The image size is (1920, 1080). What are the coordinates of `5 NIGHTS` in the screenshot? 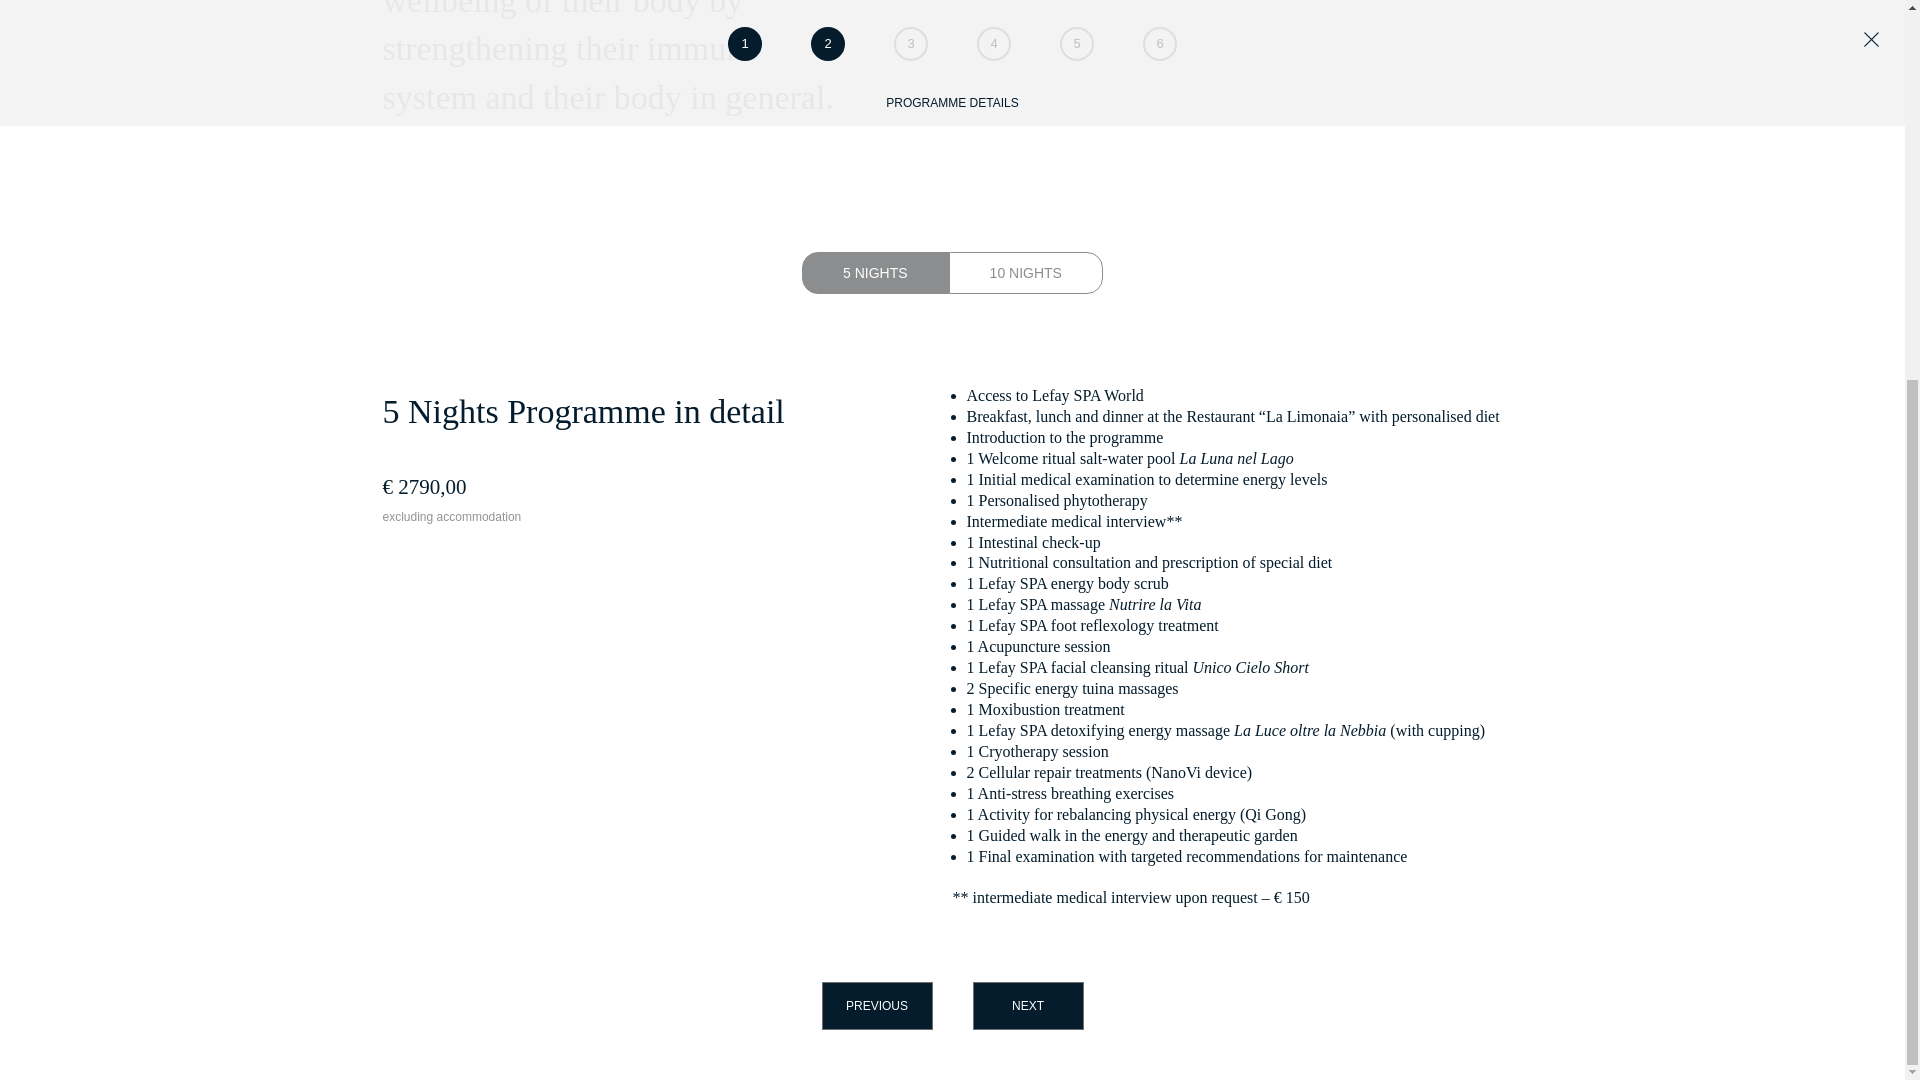 It's located at (875, 272).